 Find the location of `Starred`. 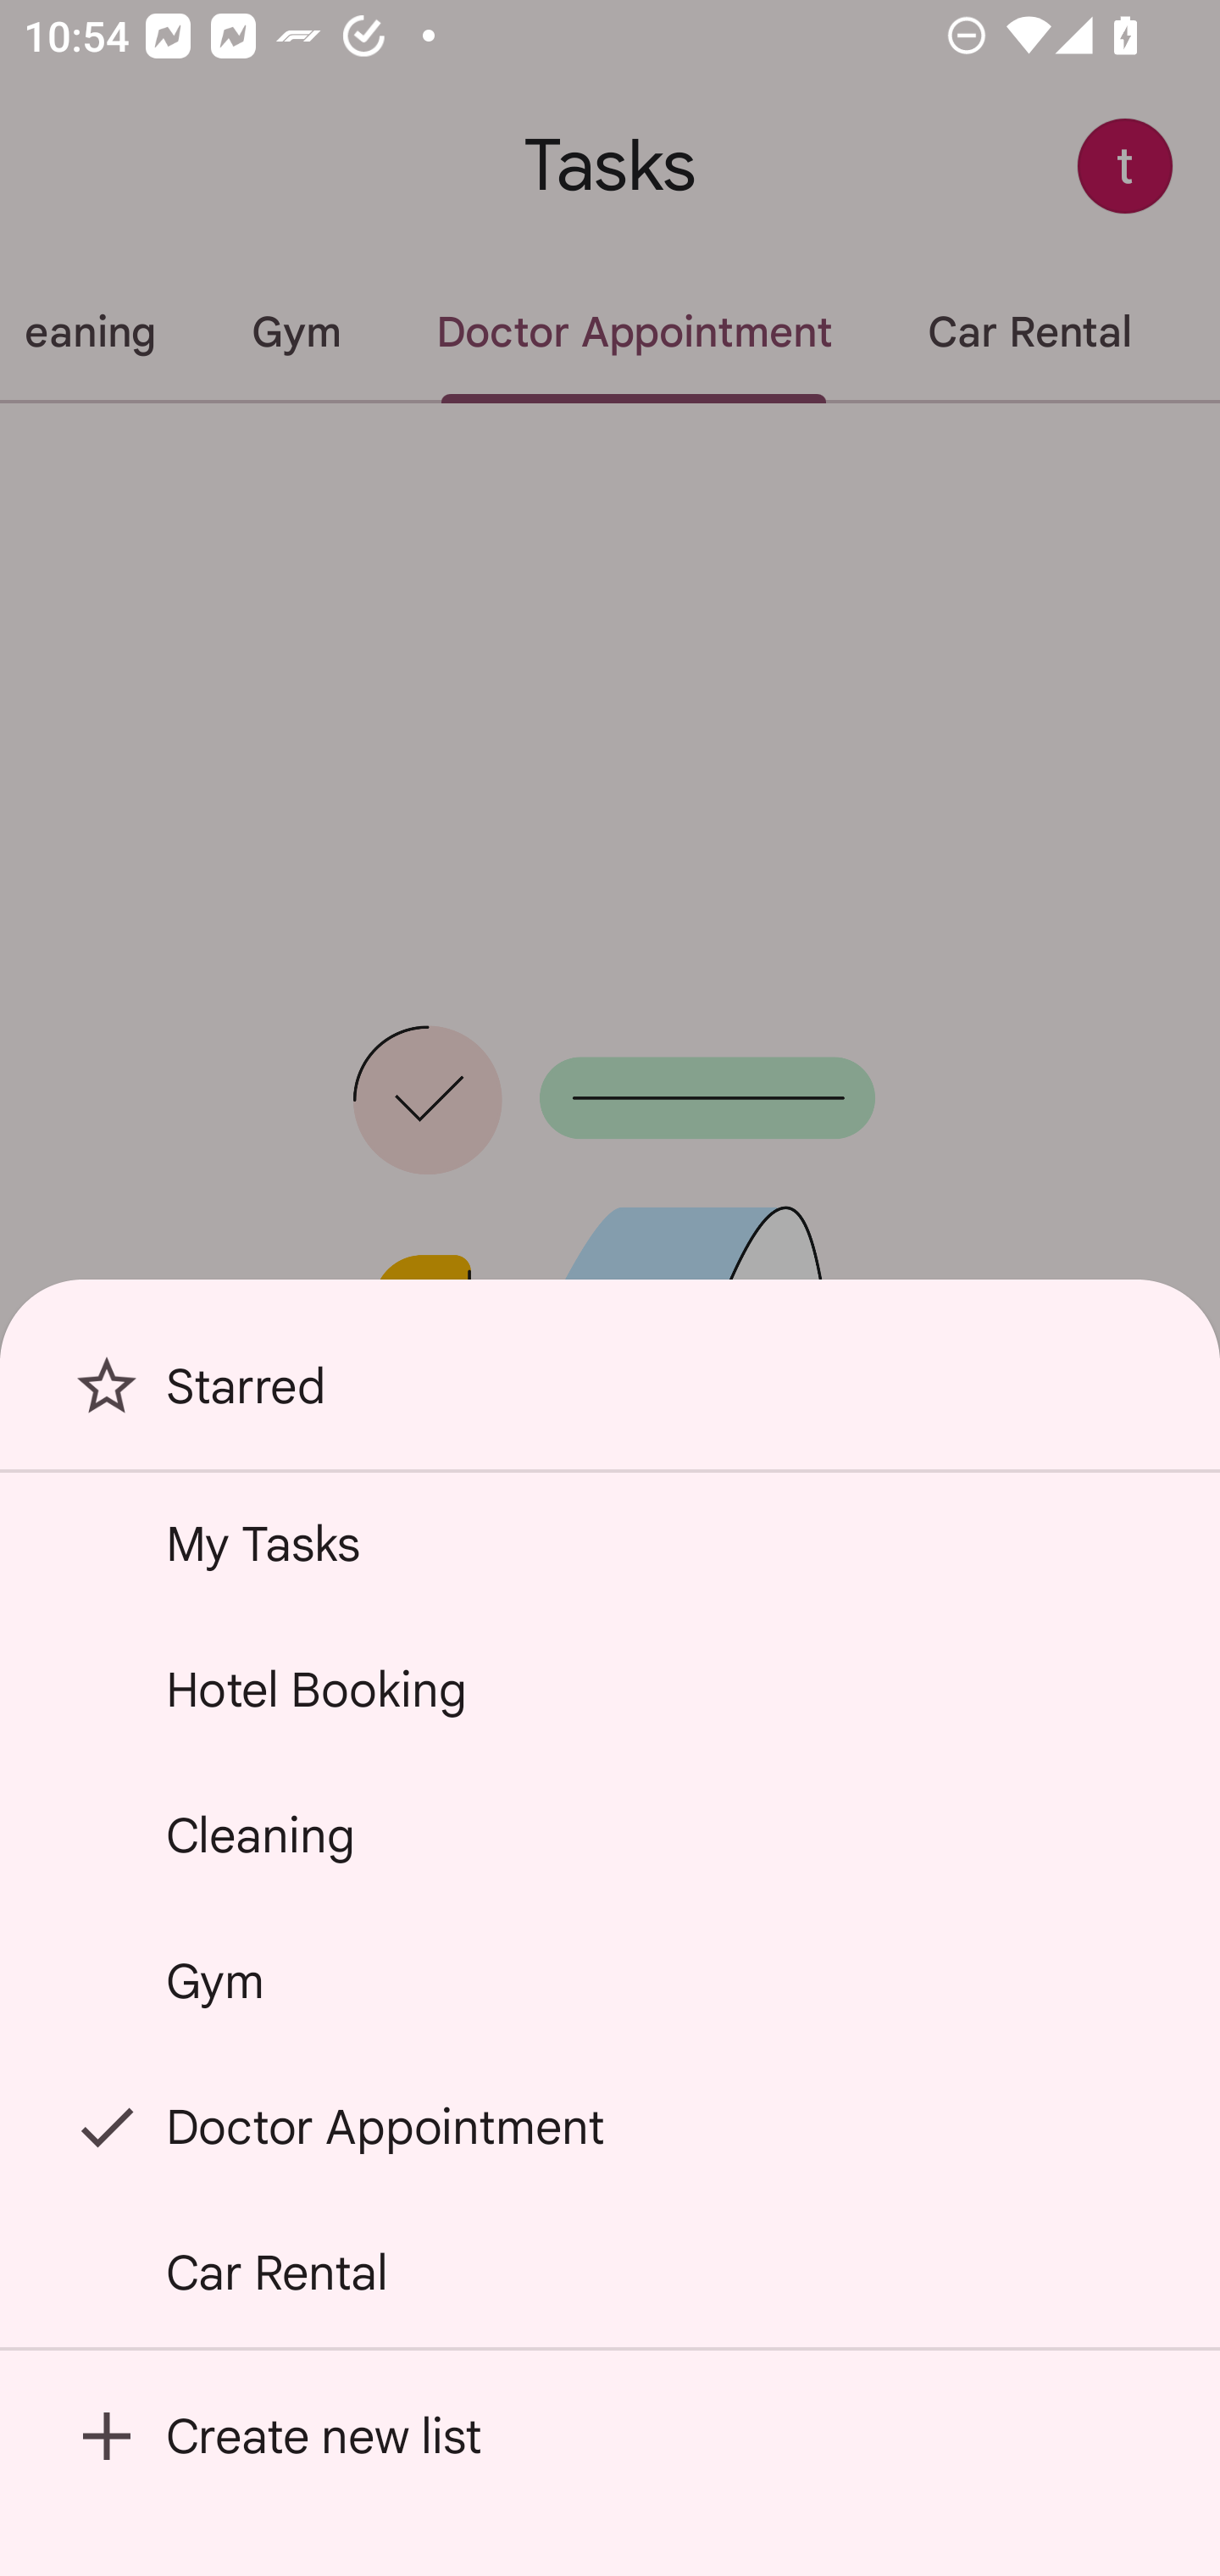

Starred is located at coordinates (610, 1396).